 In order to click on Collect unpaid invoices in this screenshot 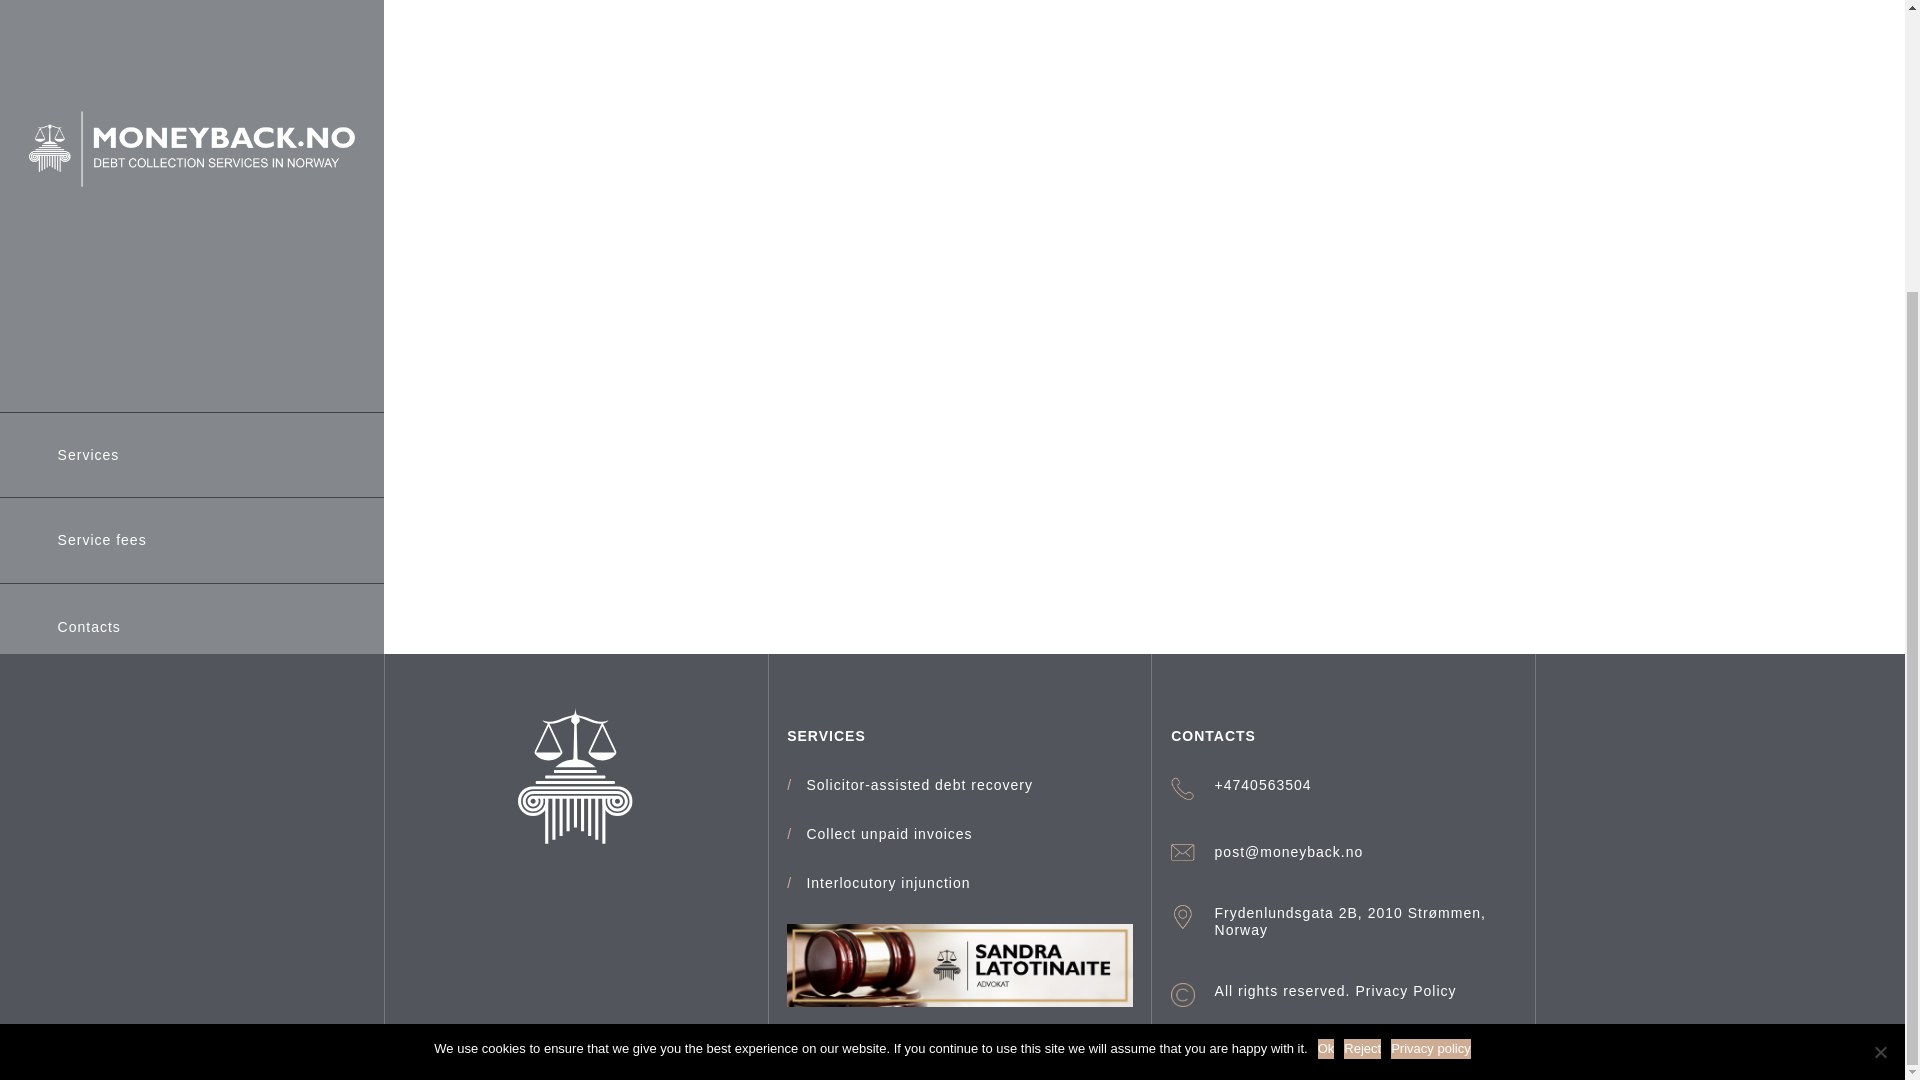, I will do `click(888, 834)`.